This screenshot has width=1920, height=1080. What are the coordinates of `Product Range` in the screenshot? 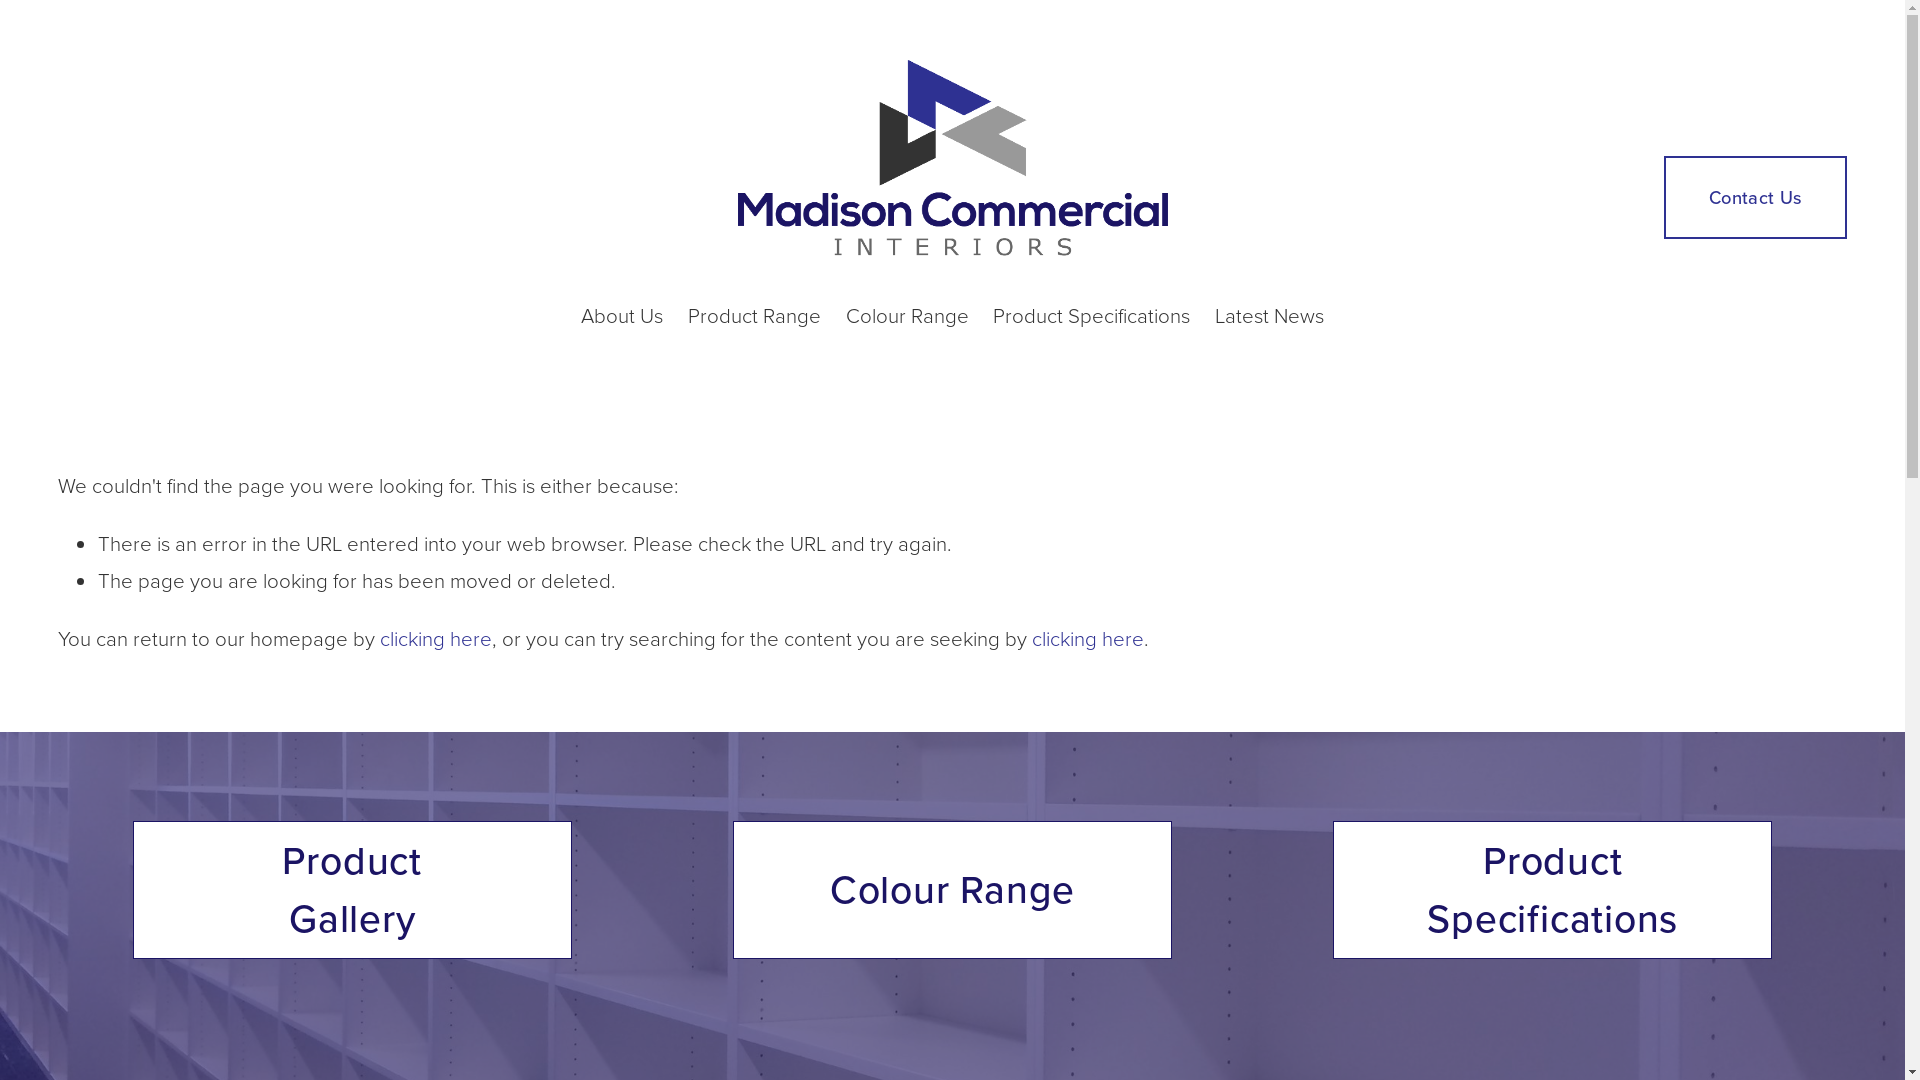 It's located at (754, 316).